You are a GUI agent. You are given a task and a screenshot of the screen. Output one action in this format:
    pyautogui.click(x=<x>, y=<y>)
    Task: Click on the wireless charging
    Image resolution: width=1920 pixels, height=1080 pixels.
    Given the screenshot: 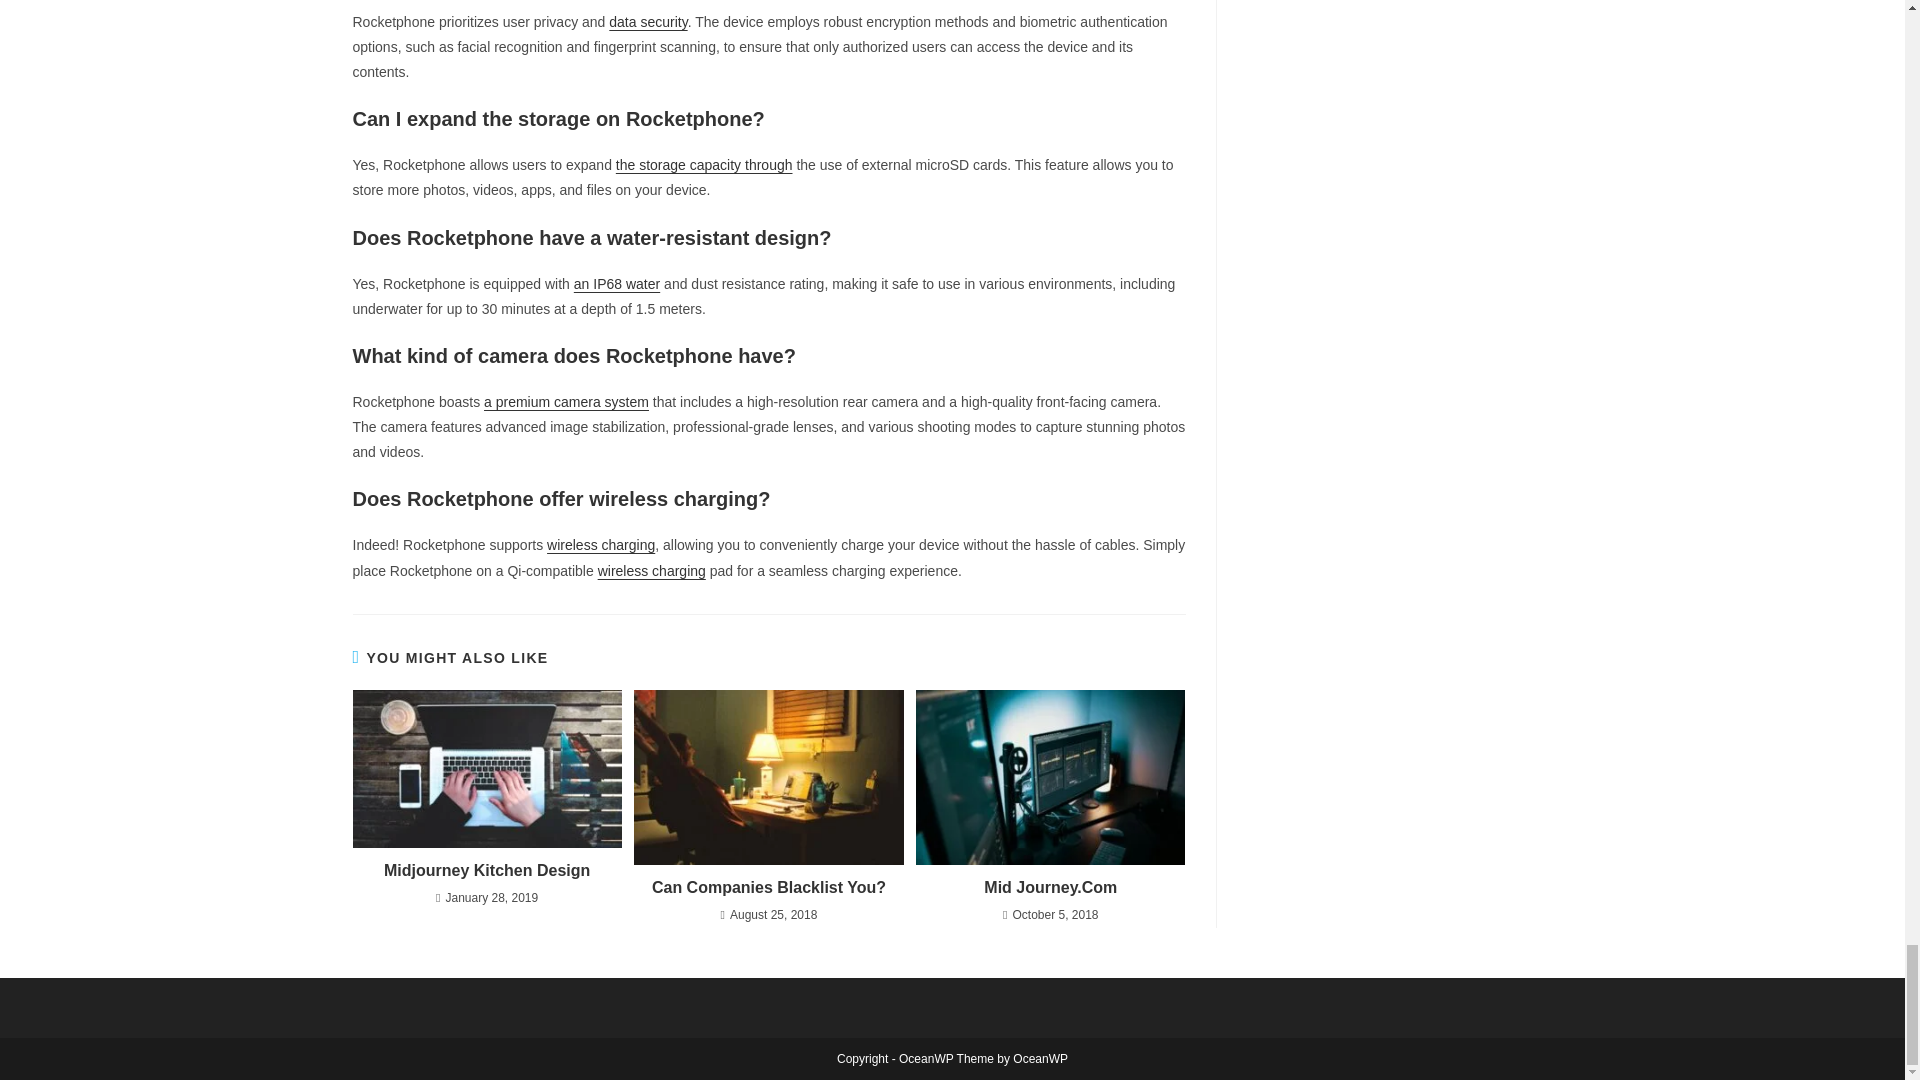 What is the action you would take?
    pyautogui.click(x=600, y=544)
    